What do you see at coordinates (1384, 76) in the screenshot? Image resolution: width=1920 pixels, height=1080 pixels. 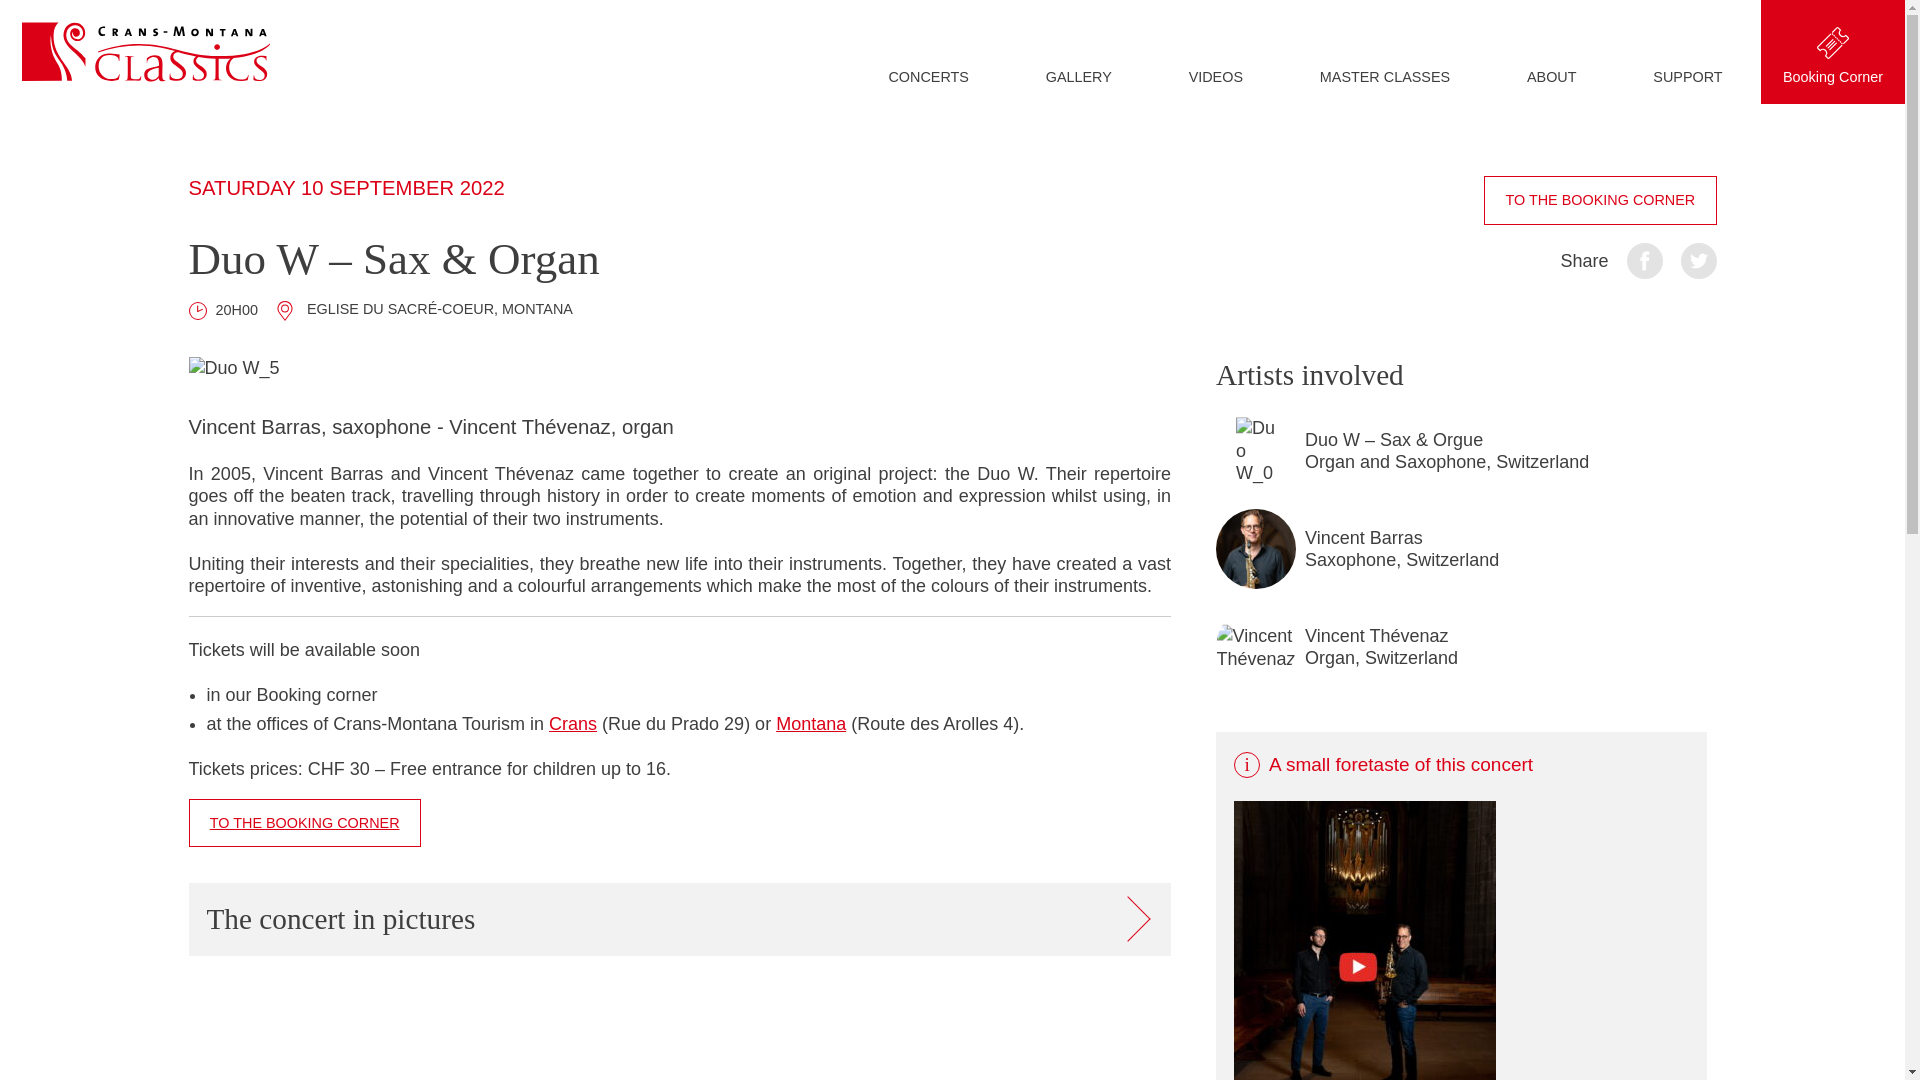 I see `MASTER CLASSES` at bounding box center [1384, 76].